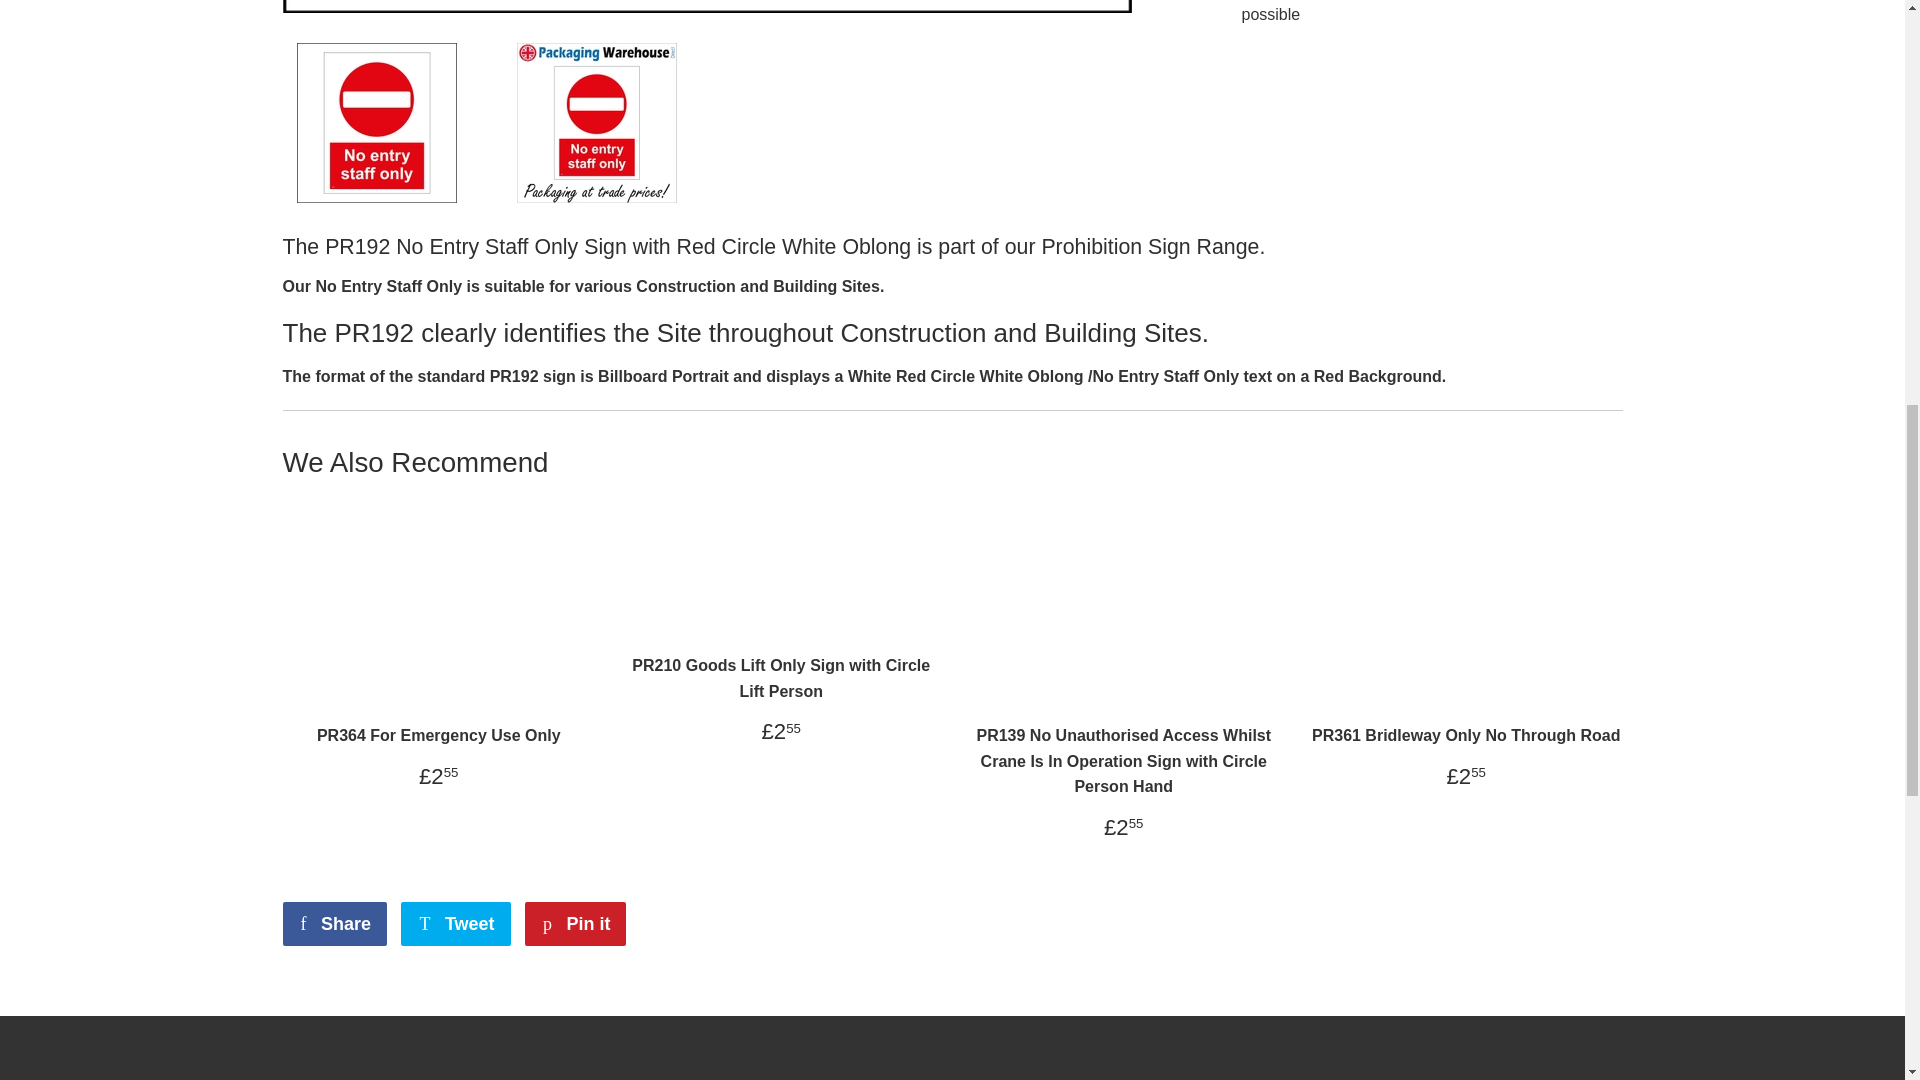 This screenshot has width=1920, height=1080. Describe the element at coordinates (574, 924) in the screenshot. I see `Pin on Pinterest` at that location.